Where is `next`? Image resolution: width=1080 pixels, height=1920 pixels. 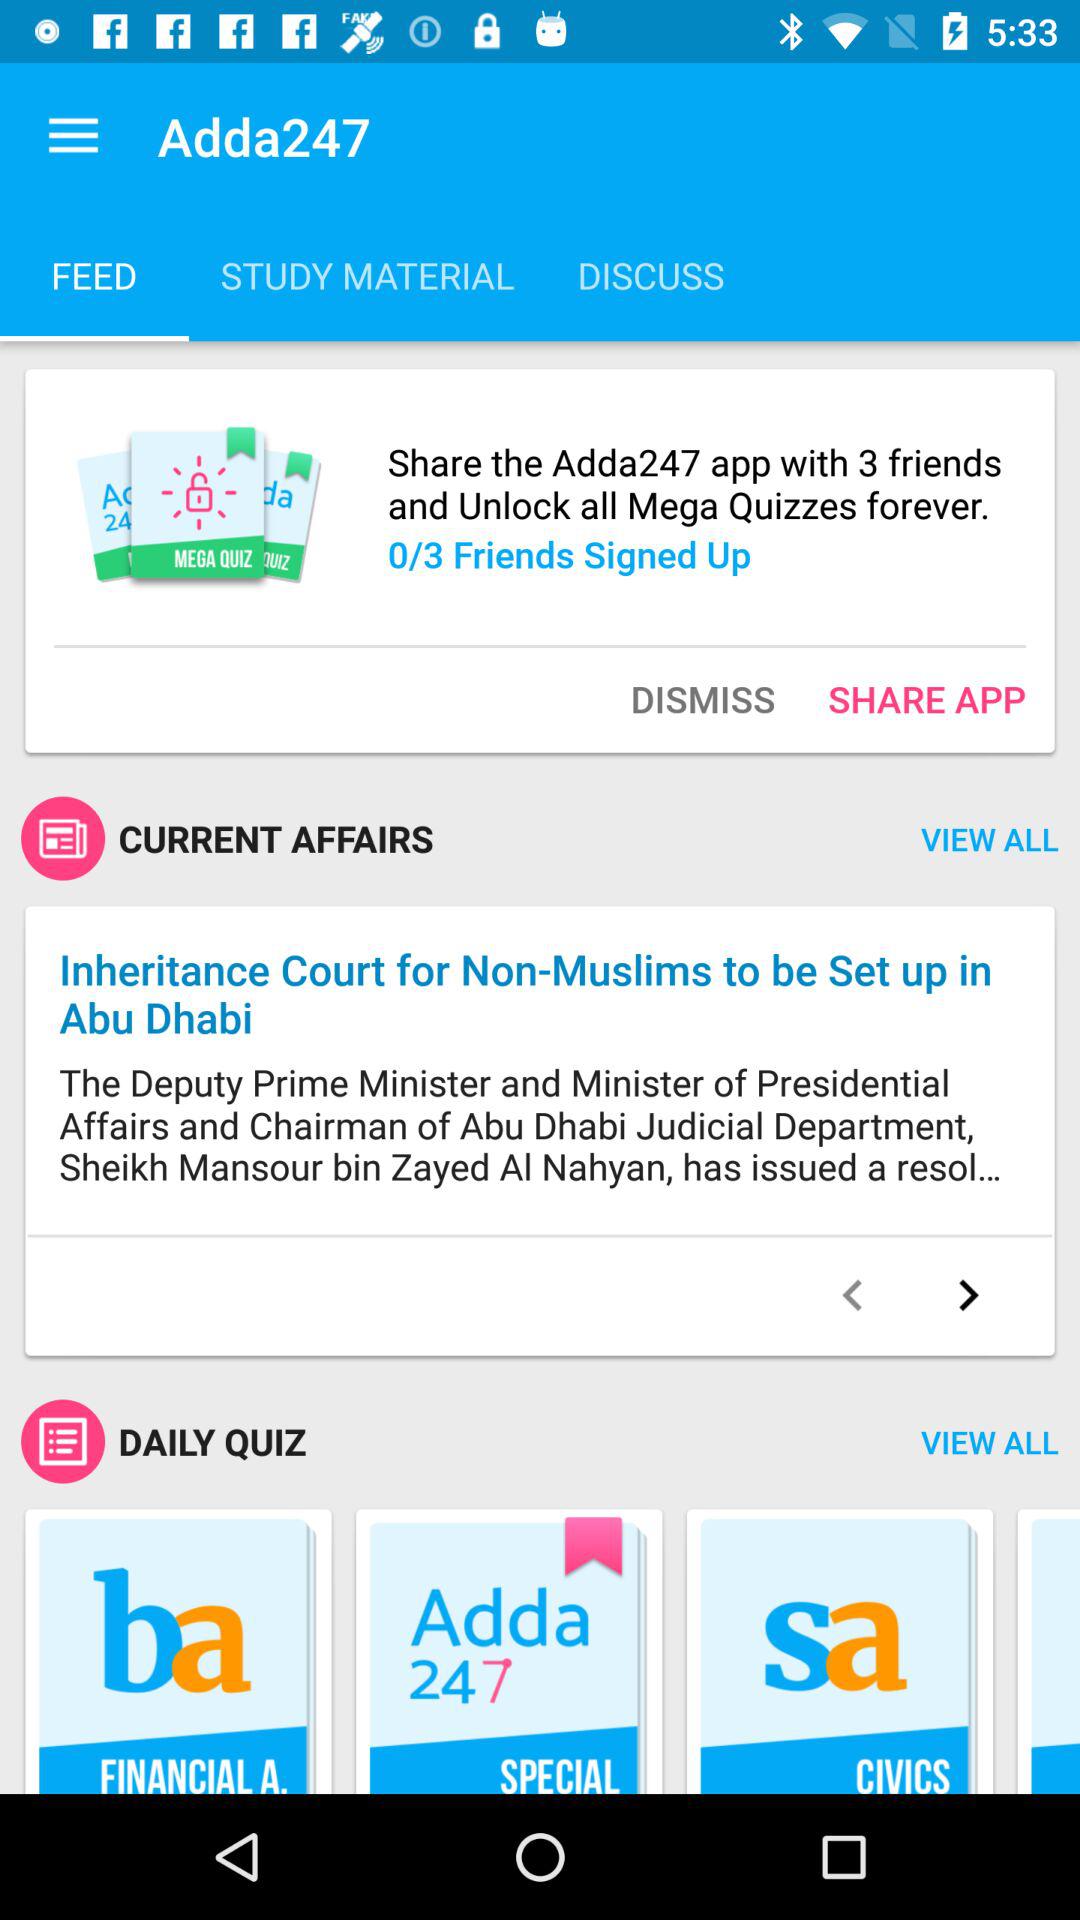
next is located at coordinates (968, 1295).